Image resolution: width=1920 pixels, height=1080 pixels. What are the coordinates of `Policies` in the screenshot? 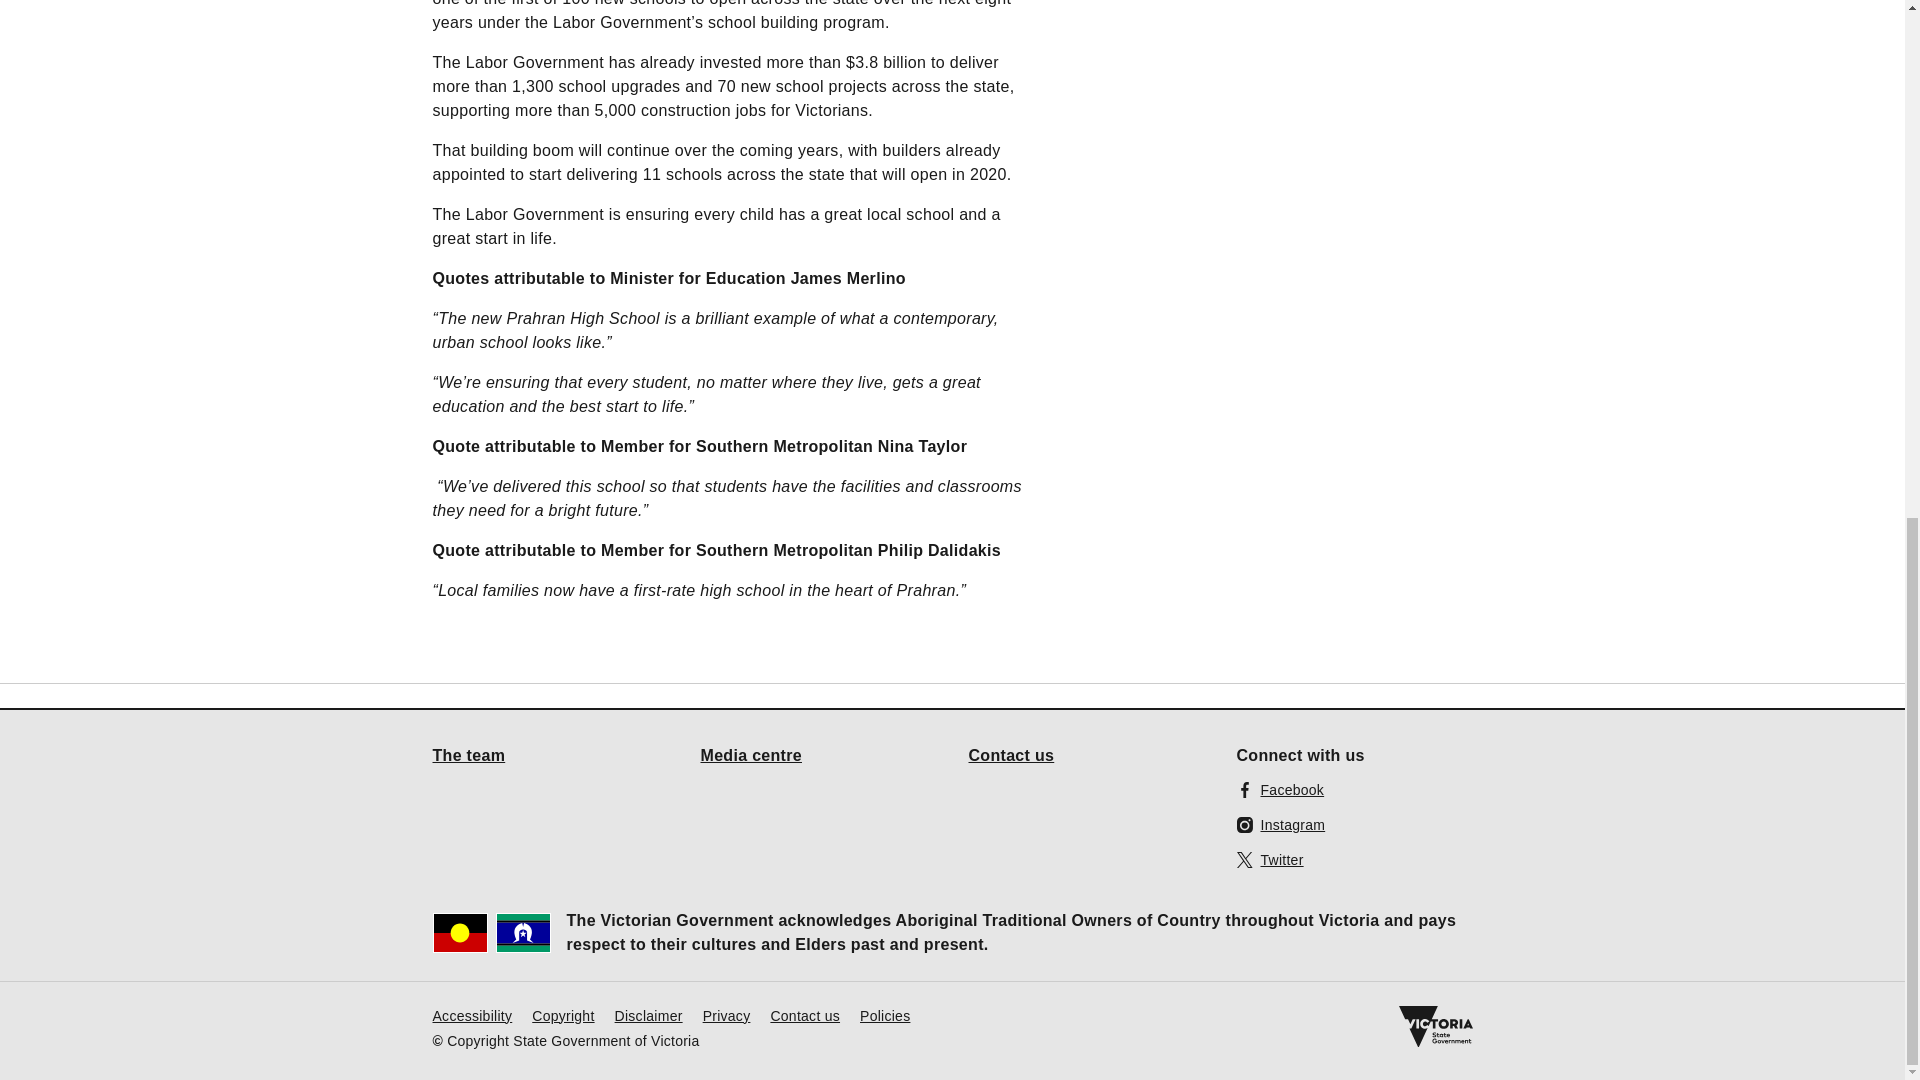 It's located at (885, 1014).